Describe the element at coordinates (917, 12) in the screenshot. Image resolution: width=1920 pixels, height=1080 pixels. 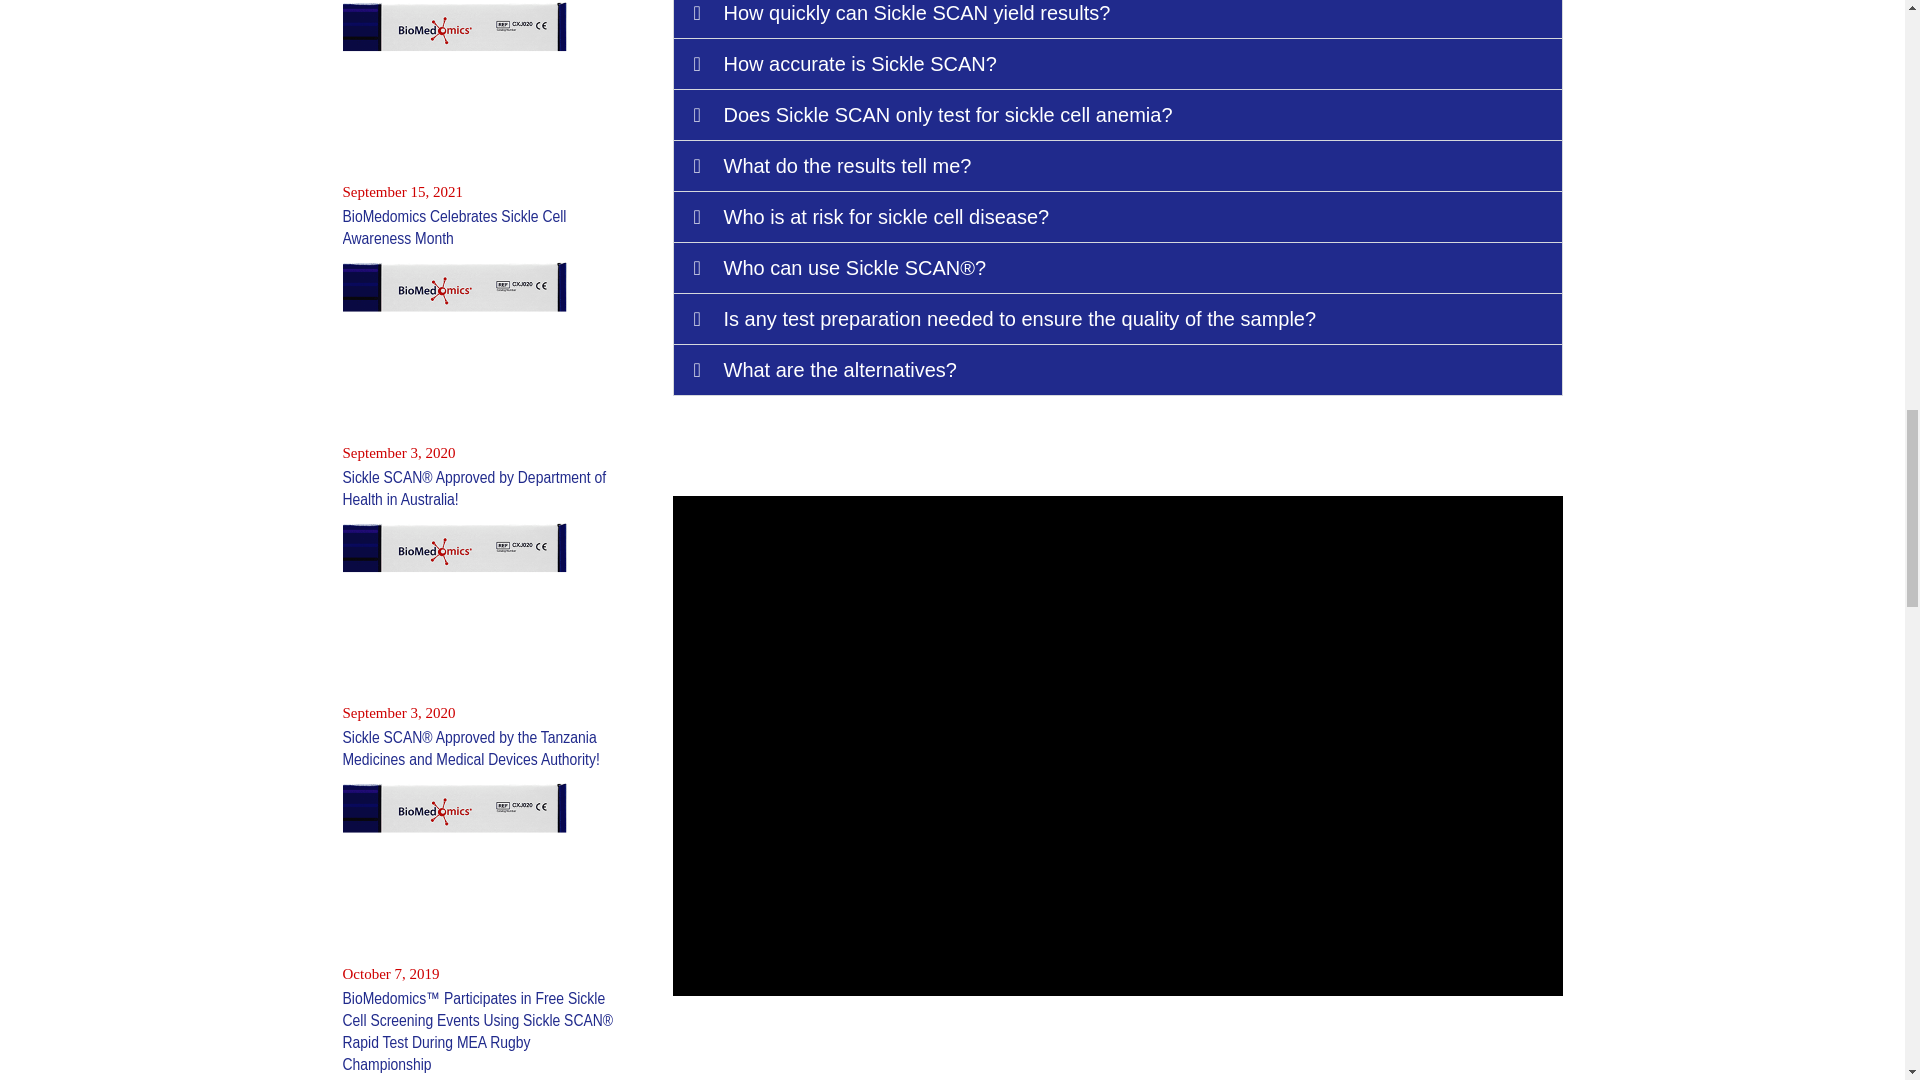
I see `How quickly can Sickle SCAN yield results?` at that location.